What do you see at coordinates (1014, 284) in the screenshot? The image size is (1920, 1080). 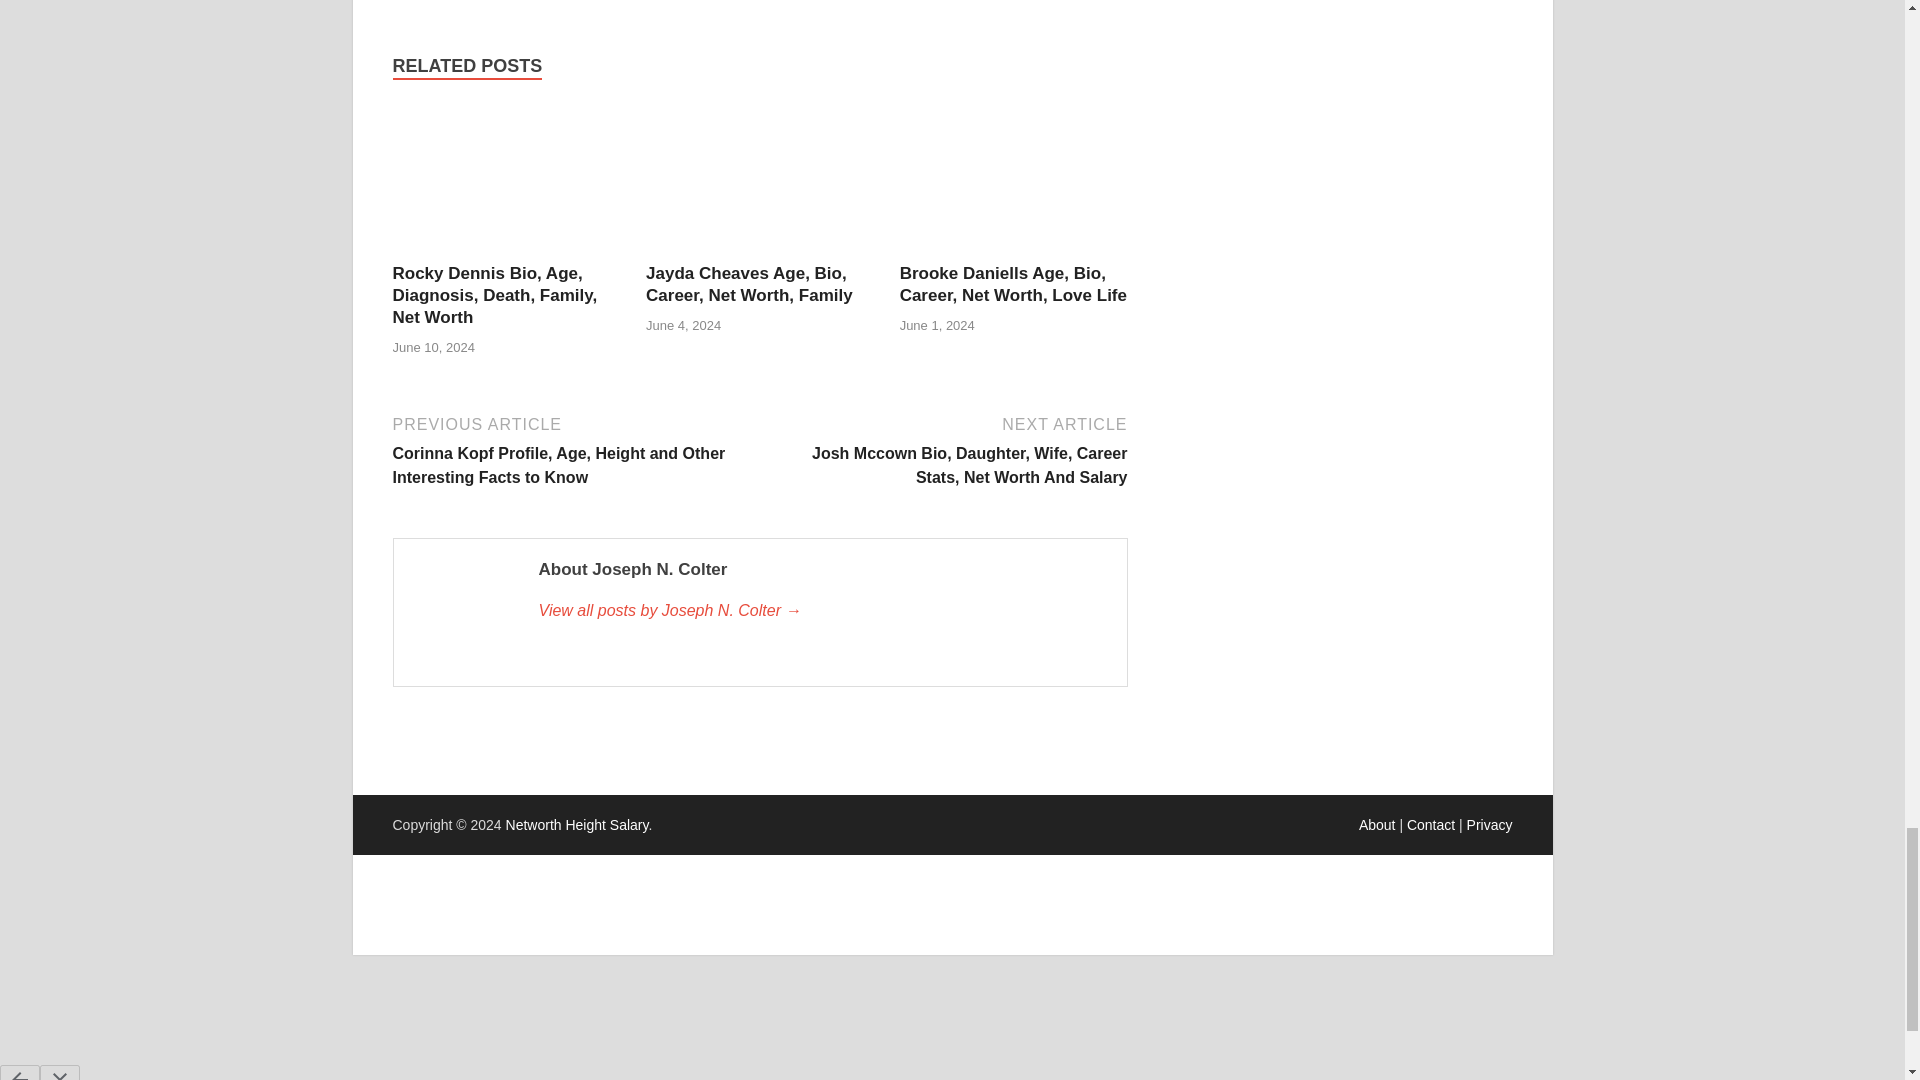 I see `Brooke Daniells Age, Bio, Career, Net Worth, Love Life` at bounding box center [1014, 284].